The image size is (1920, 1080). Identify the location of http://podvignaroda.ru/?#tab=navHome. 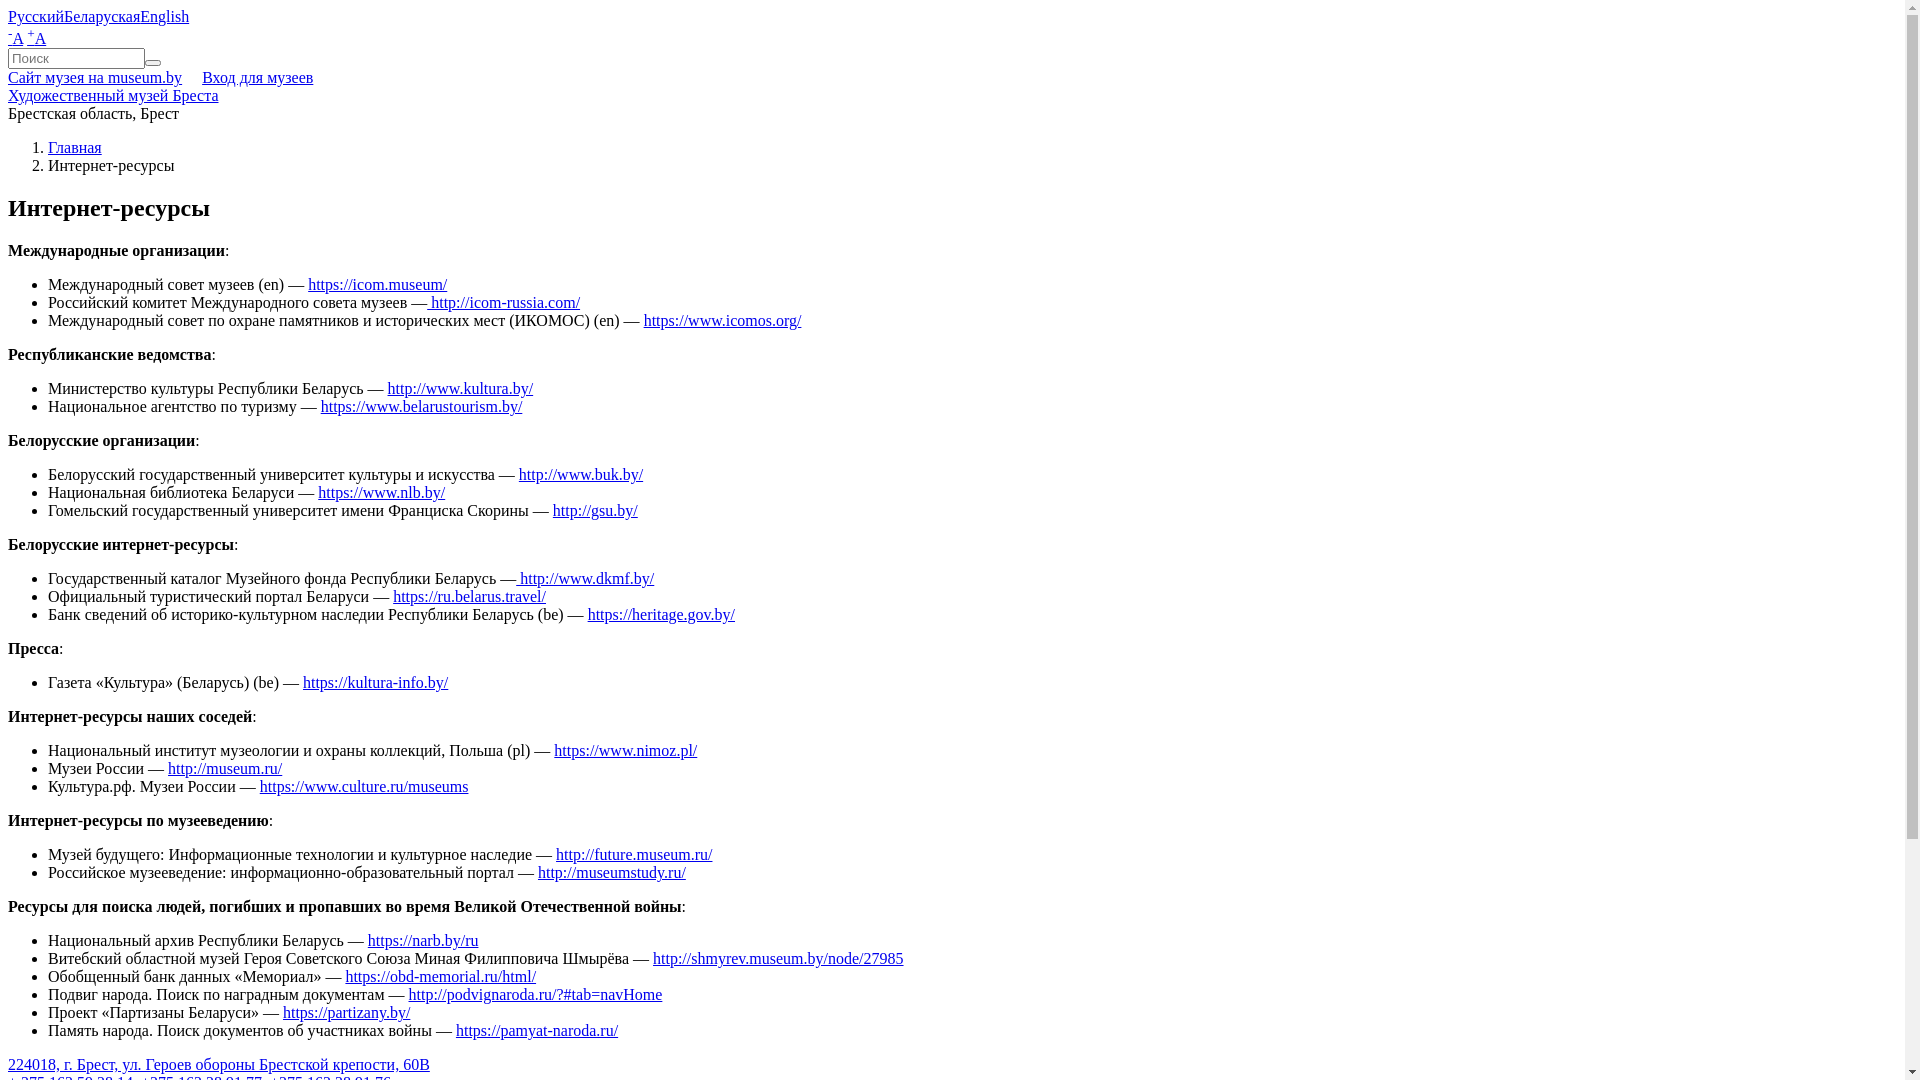
(535, 994).